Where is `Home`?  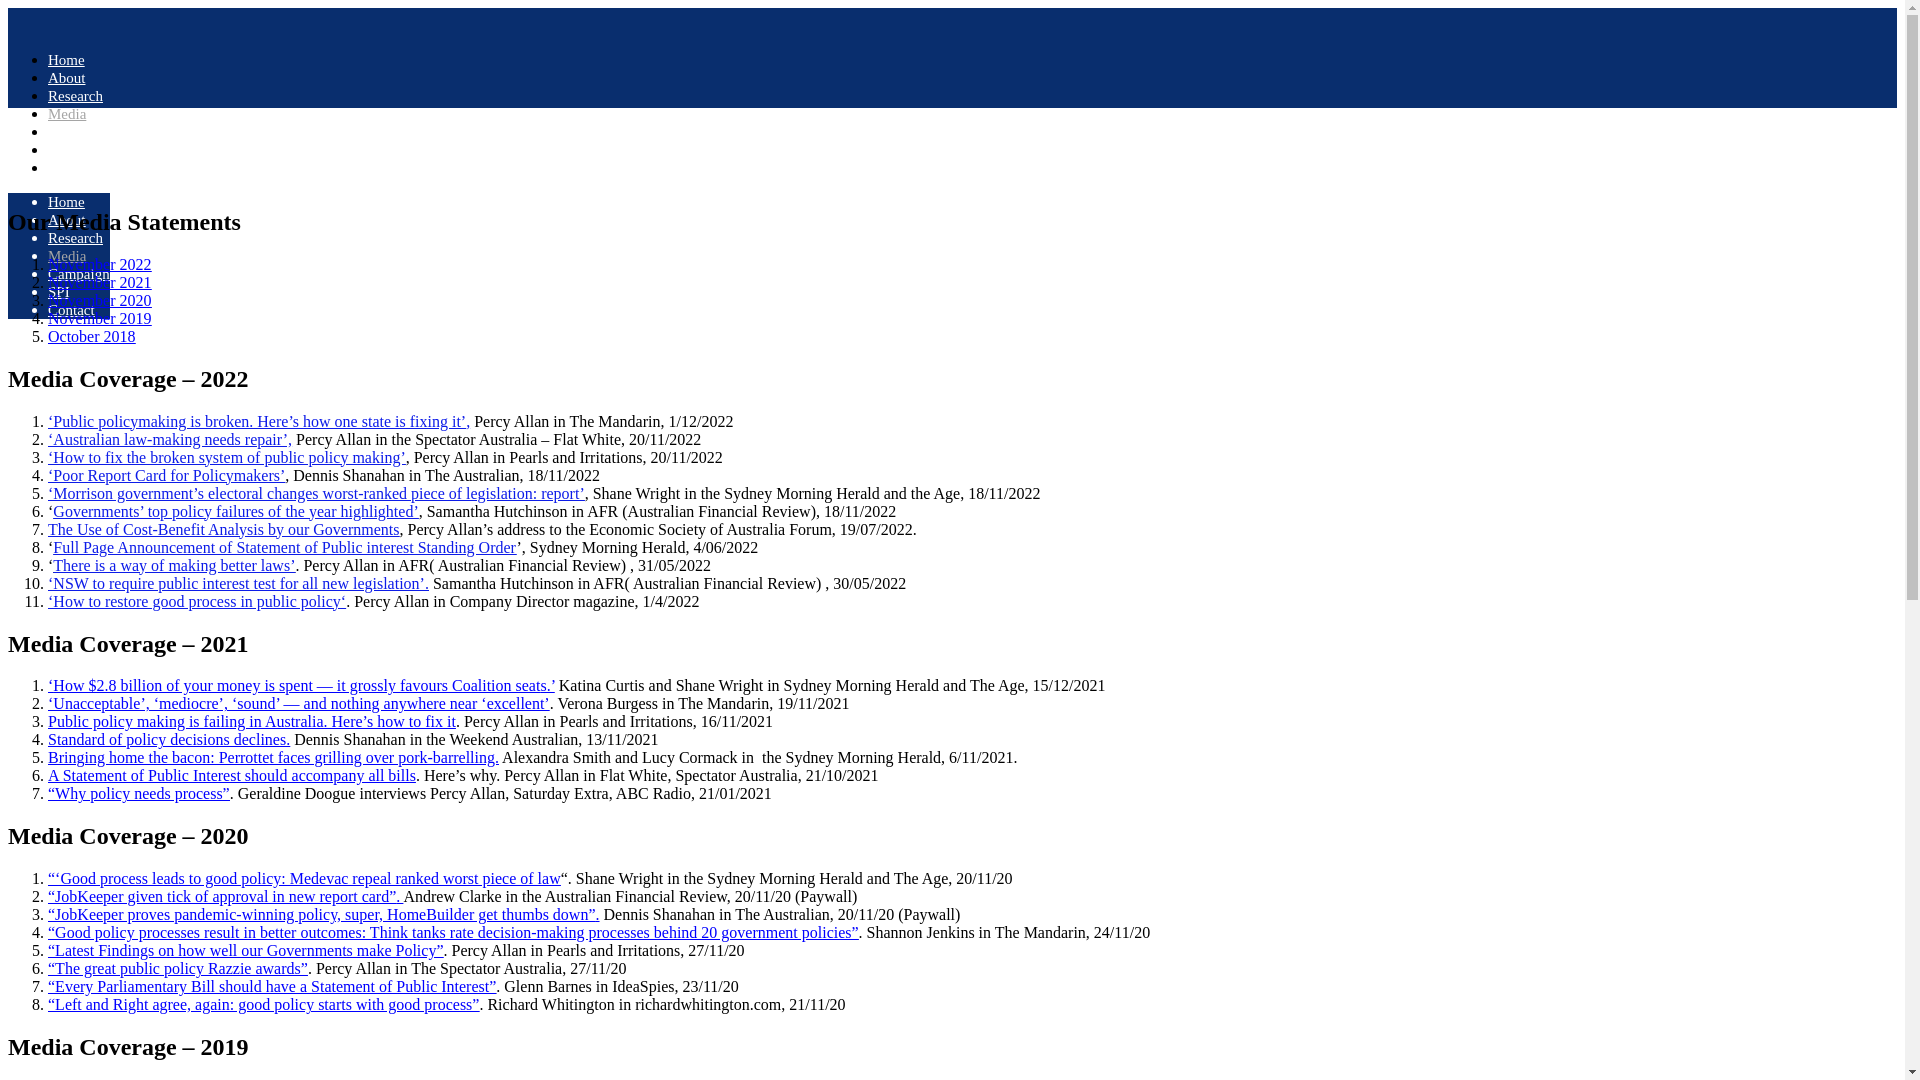
Home is located at coordinates (66, 60).